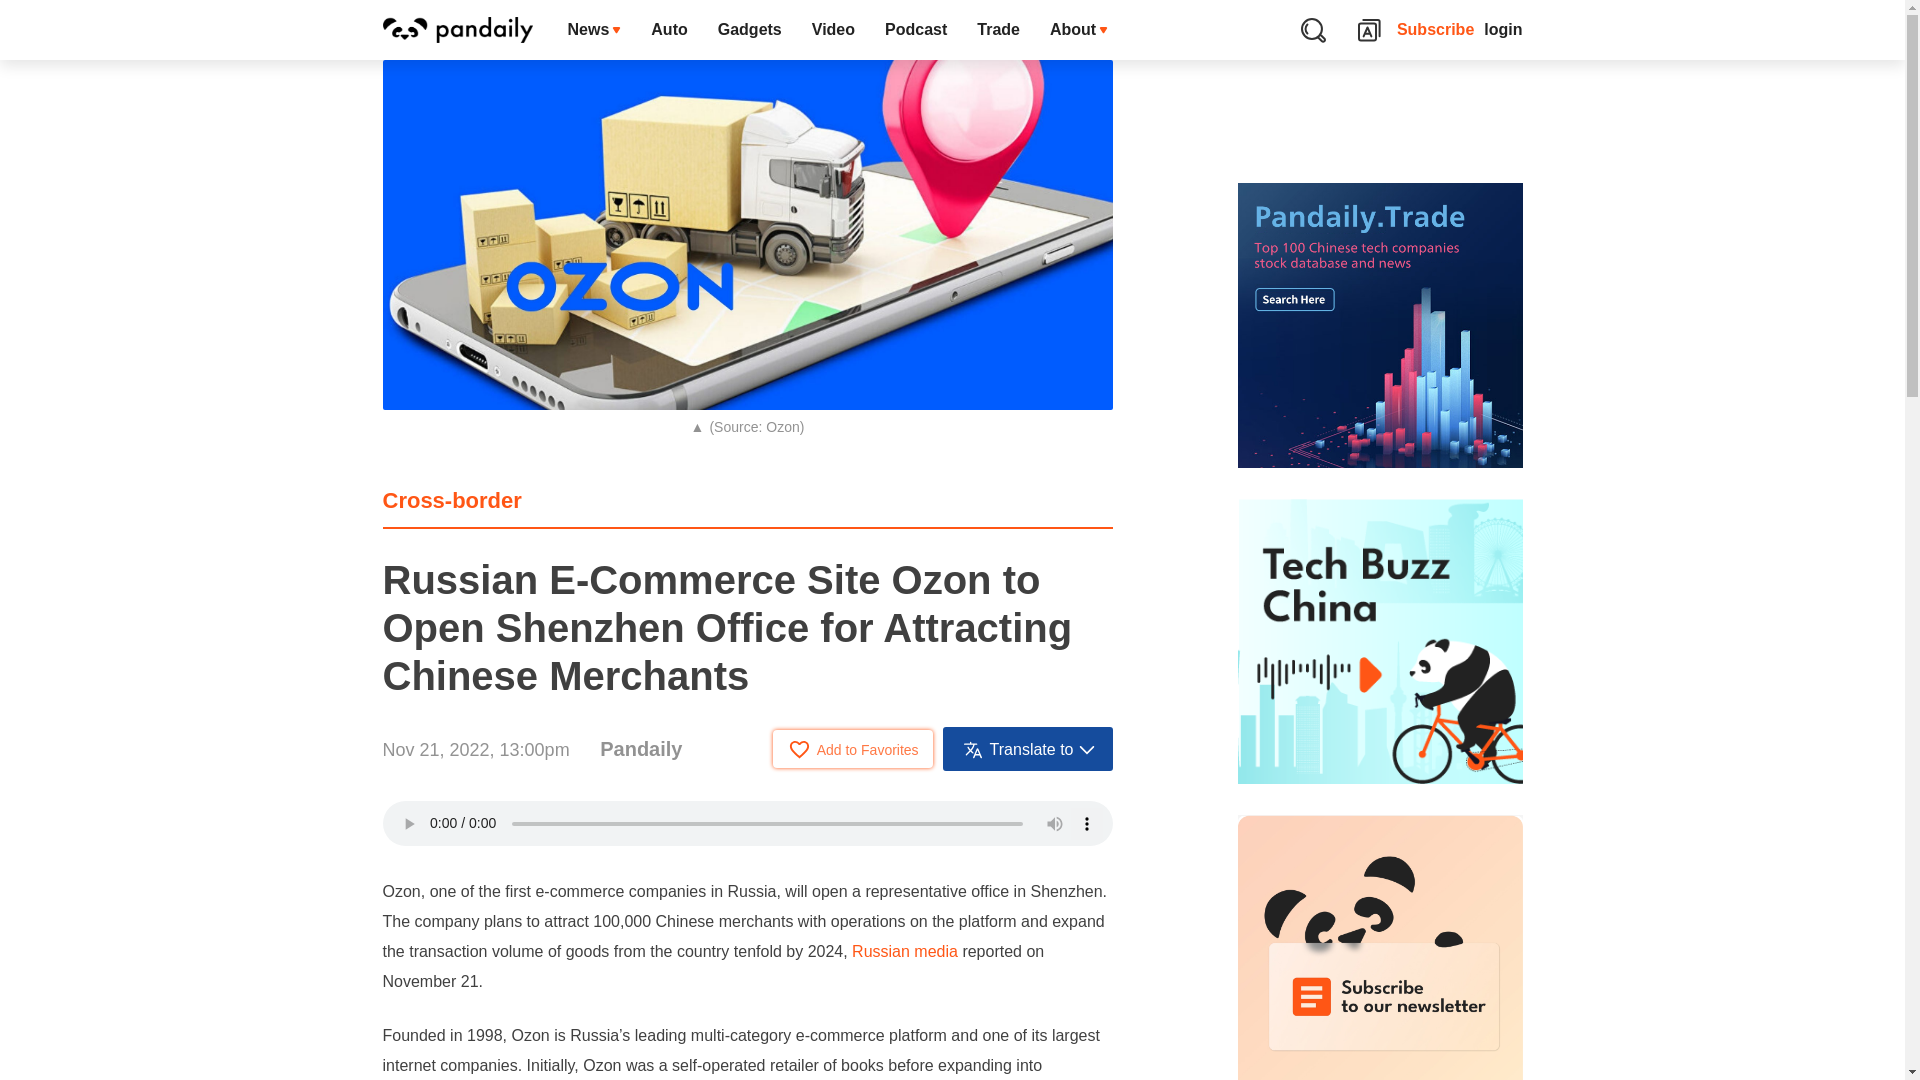  Describe the element at coordinates (915, 30) in the screenshot. I see `Podcast` at that location.